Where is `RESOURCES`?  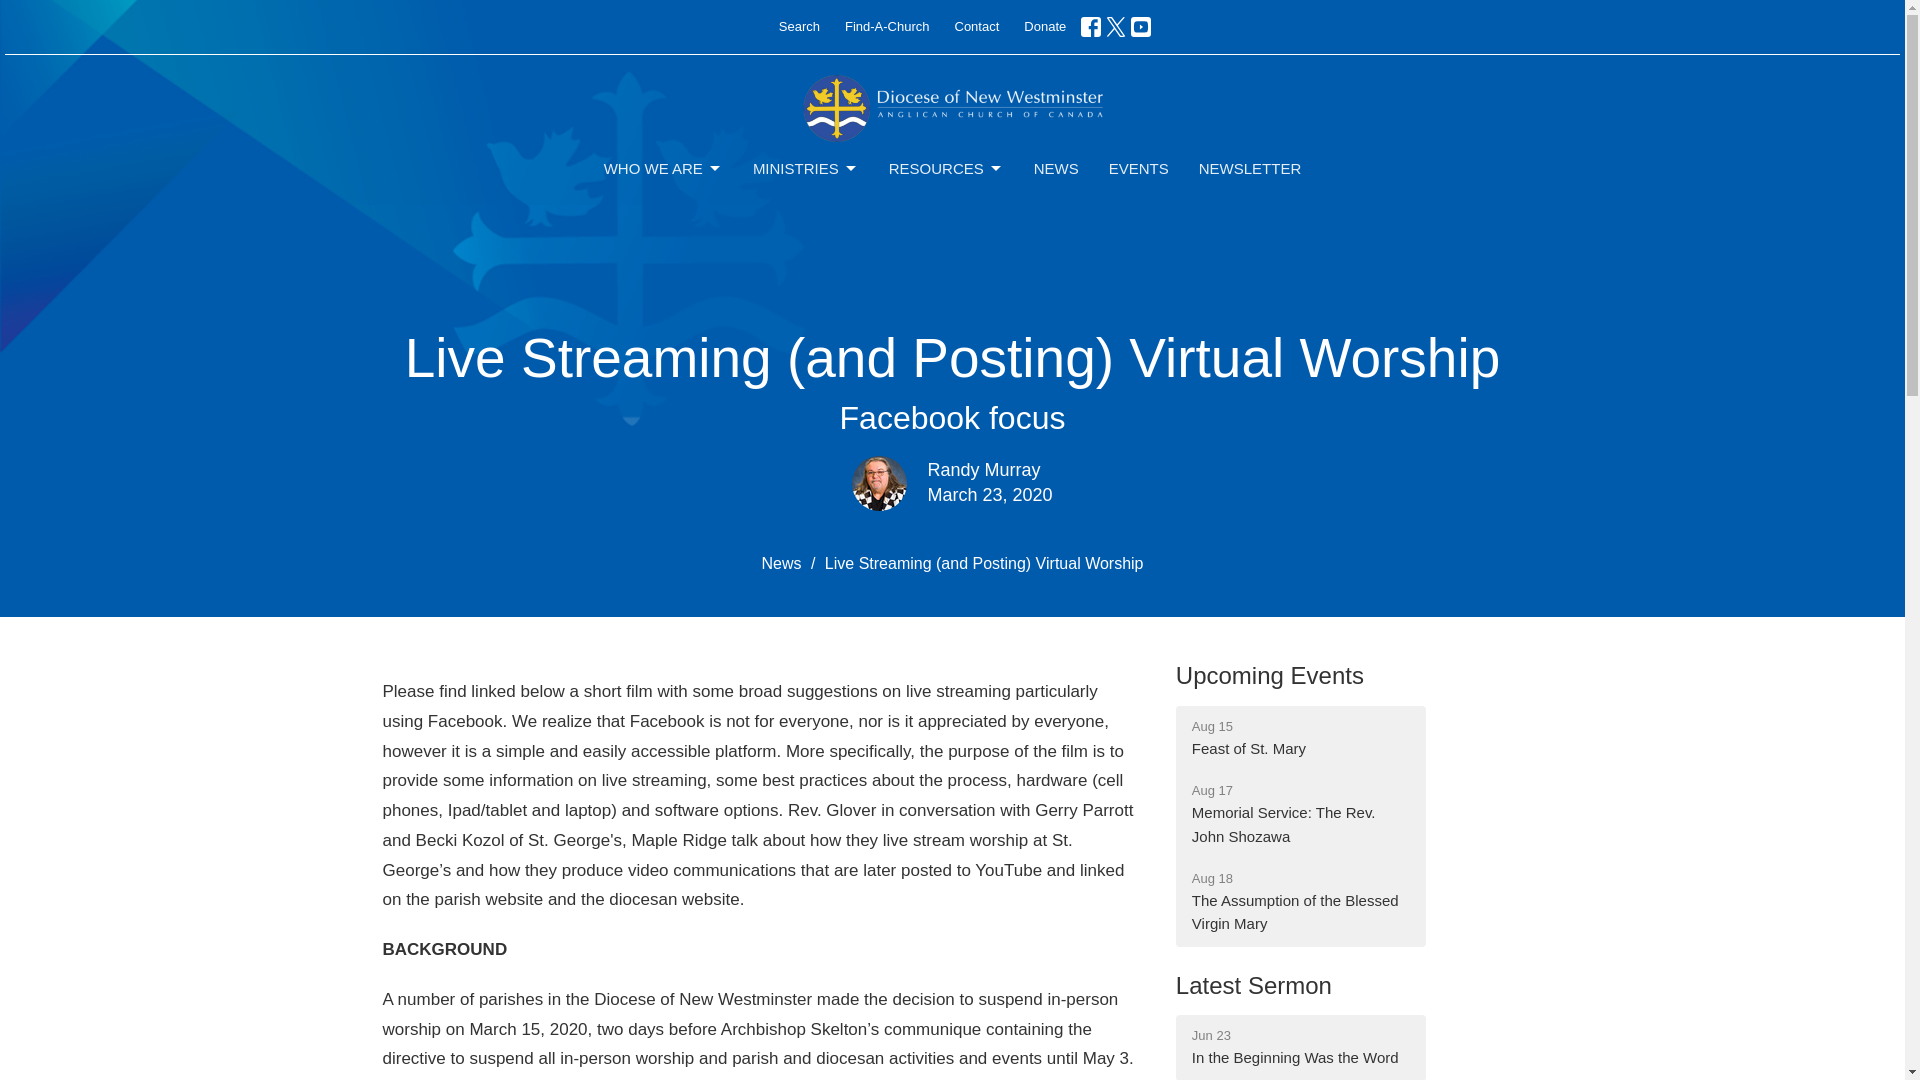
RESOURCES is located at coordinates (946, 168).